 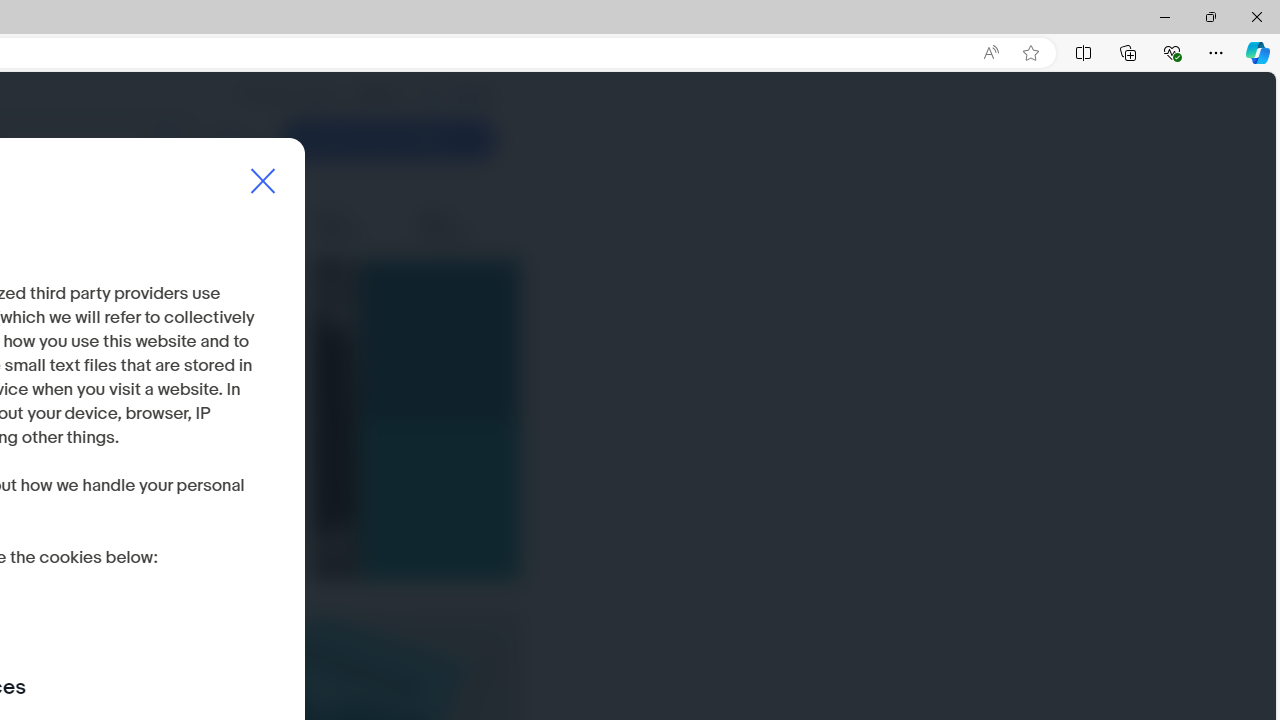 What do you see at coordinates (258, 226) in the screenshot?
I see `Marketing` at bounding box center [258, 226].